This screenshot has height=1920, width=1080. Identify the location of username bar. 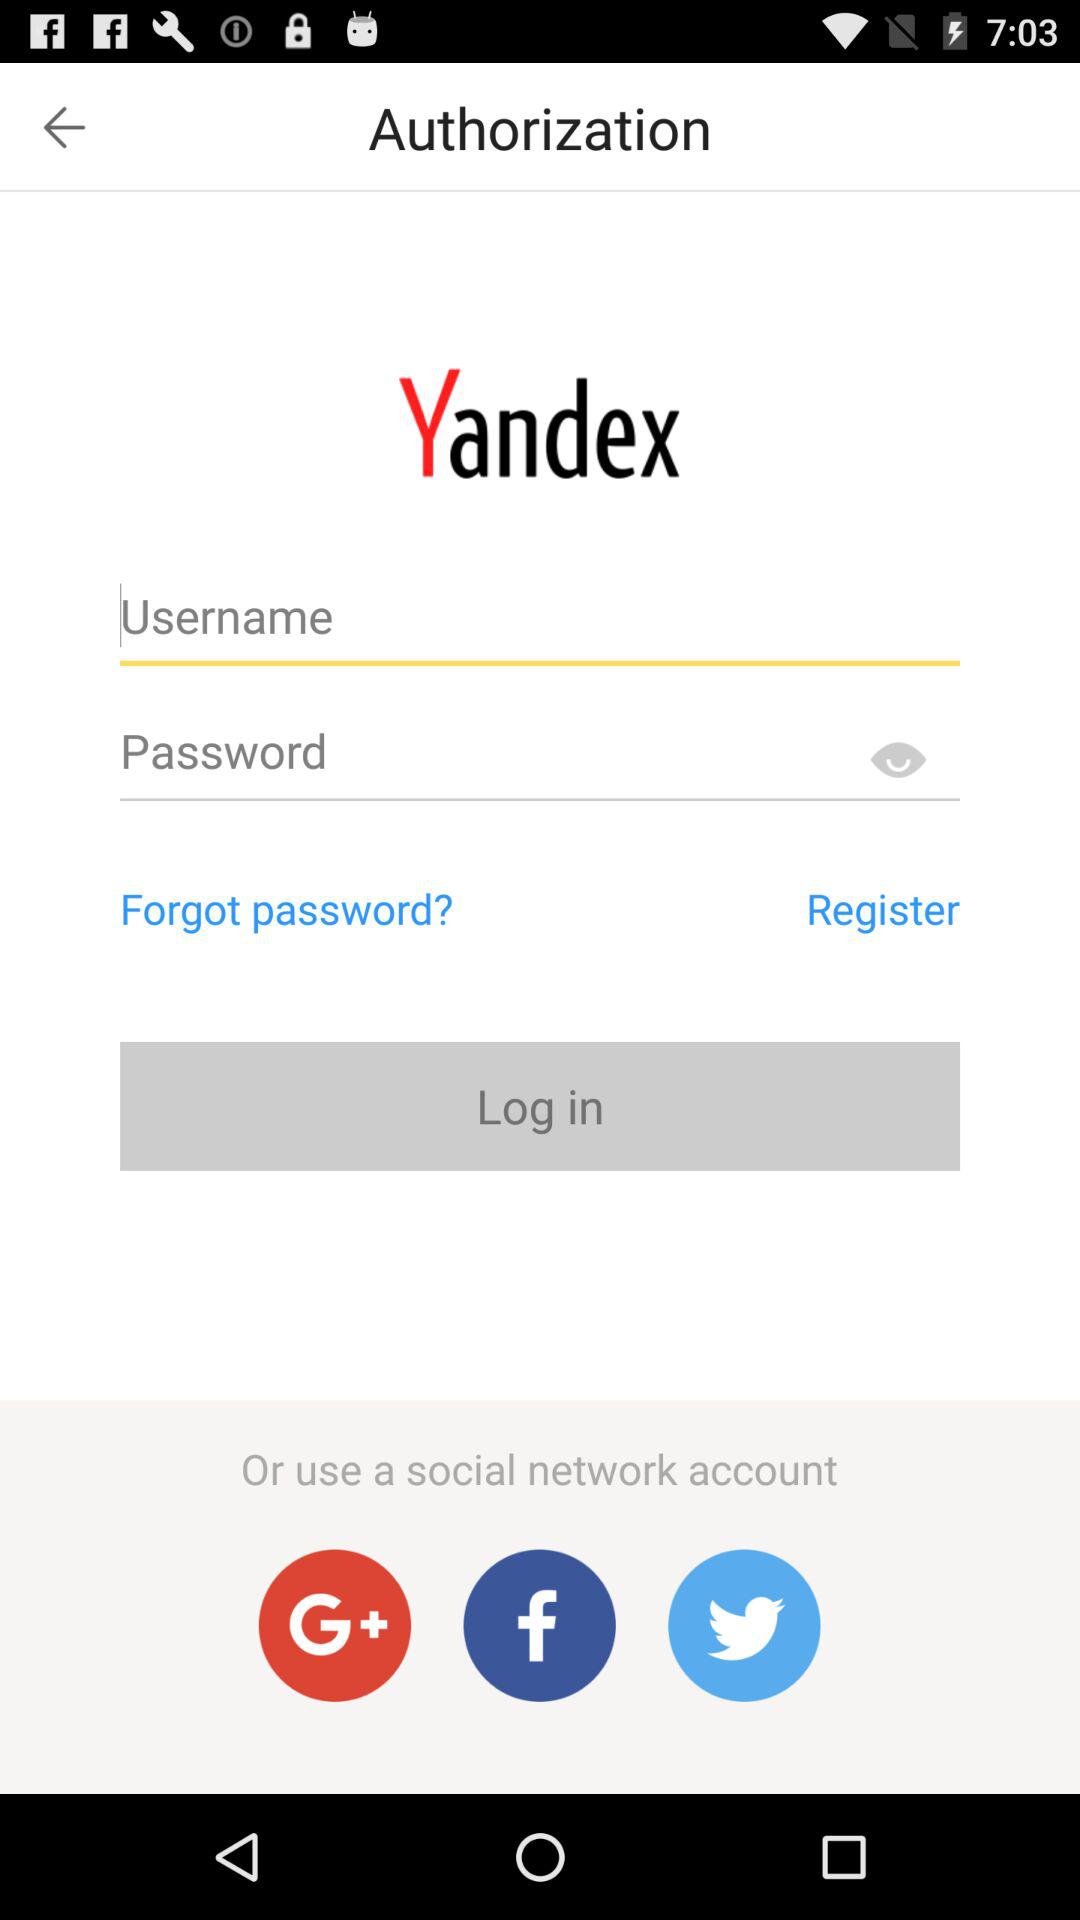
(540, 624).